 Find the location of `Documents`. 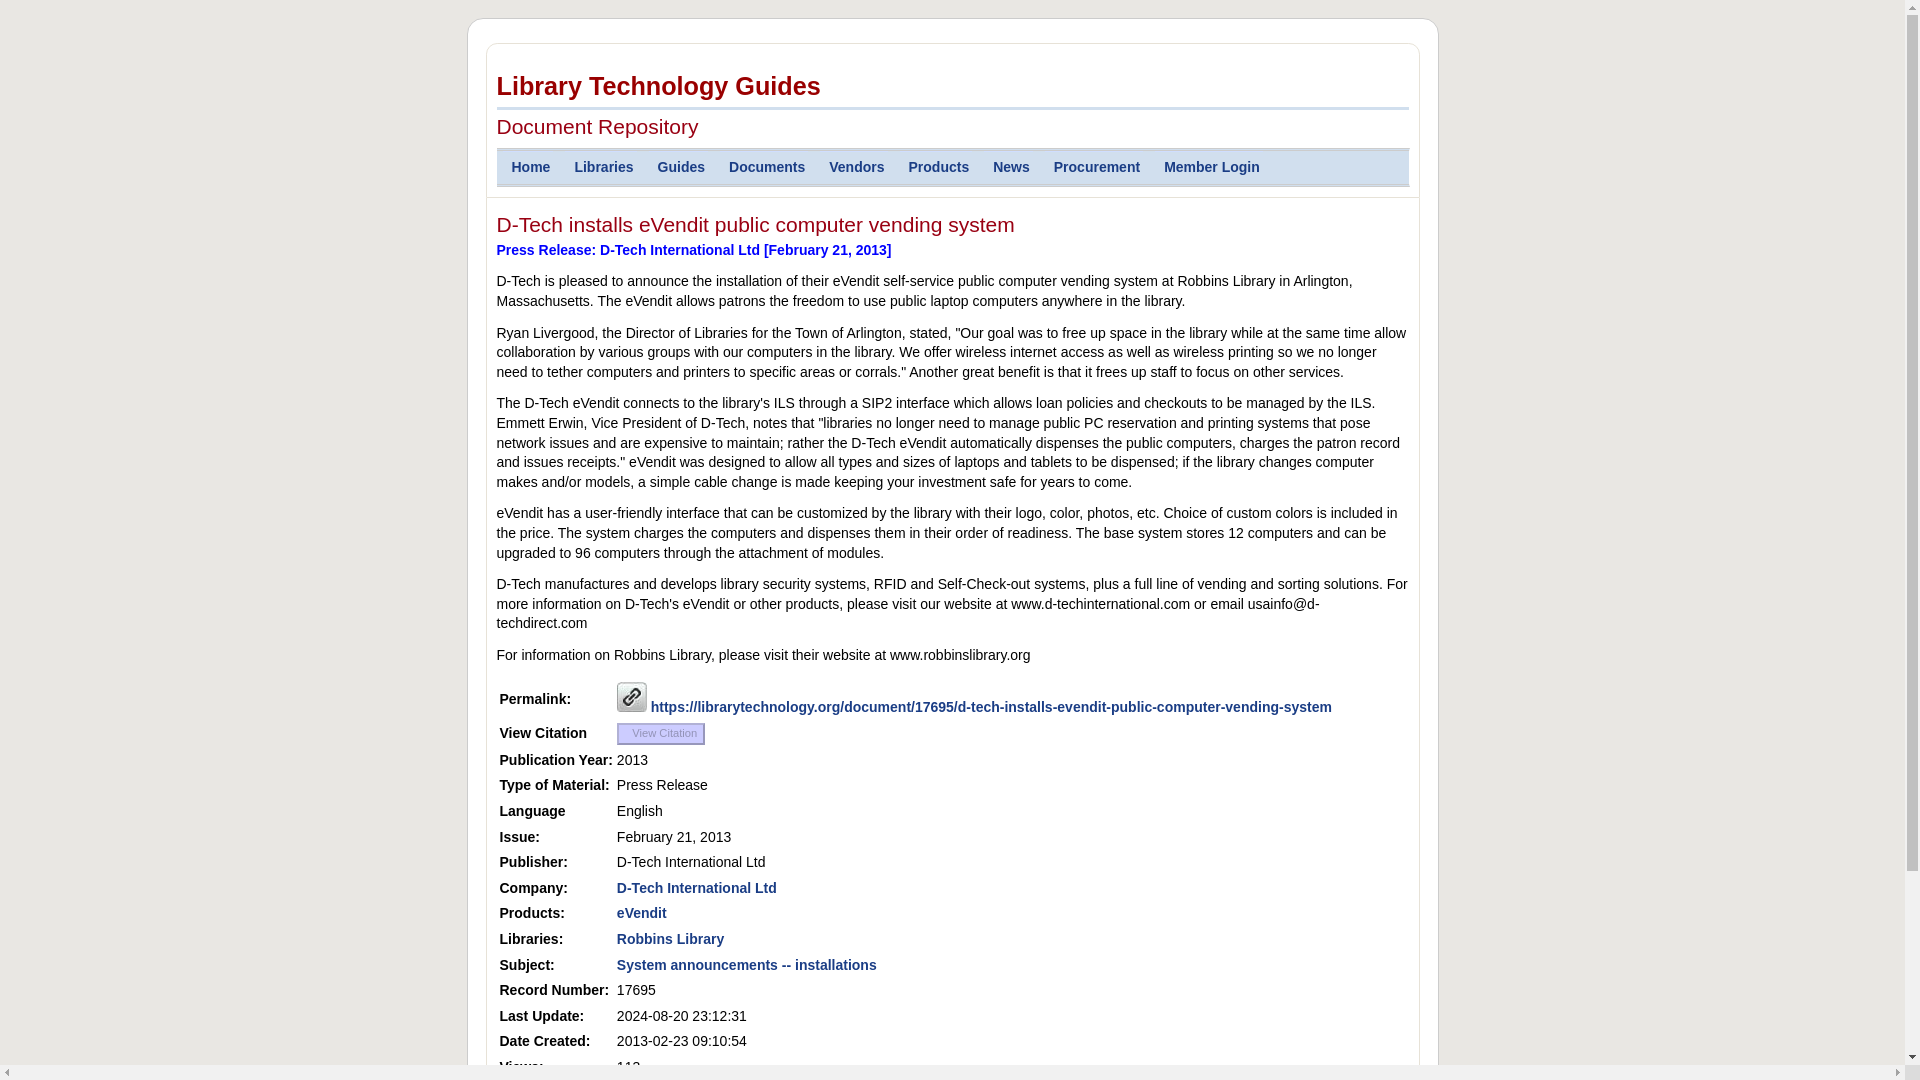

Documents is located at coordinates (764, 167).